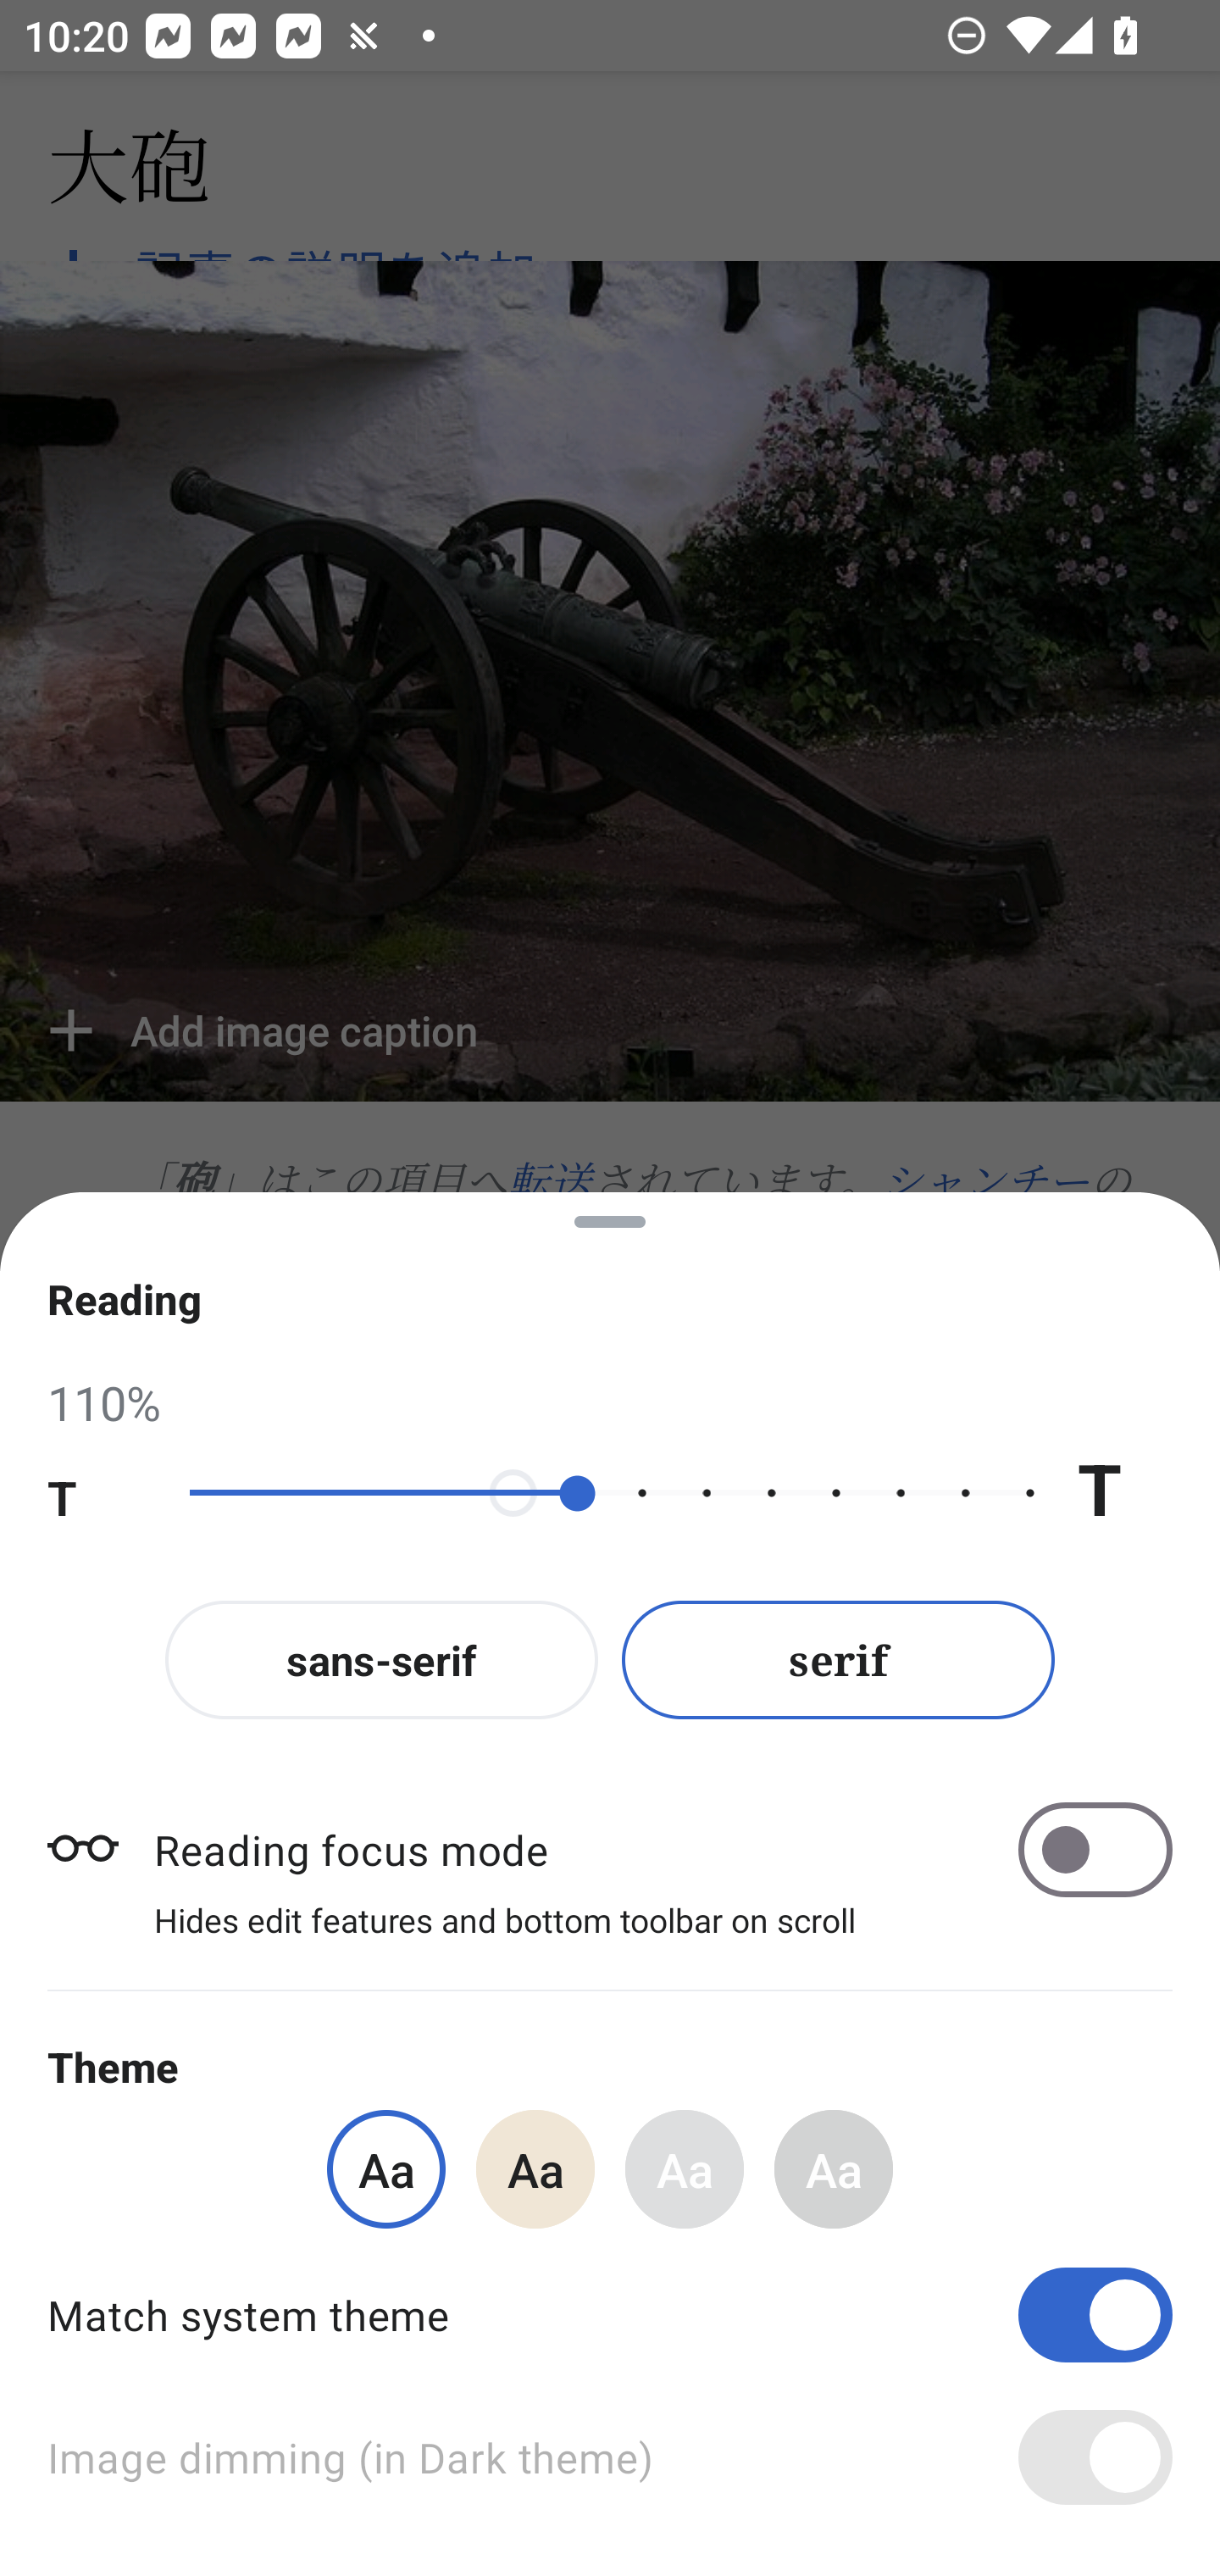 The width and height of the screenshot is (1220, 2576). What do you see at coordinates (535, 2168) in the screenshot?
I see `Aa` at bounding box center [535, 2168].